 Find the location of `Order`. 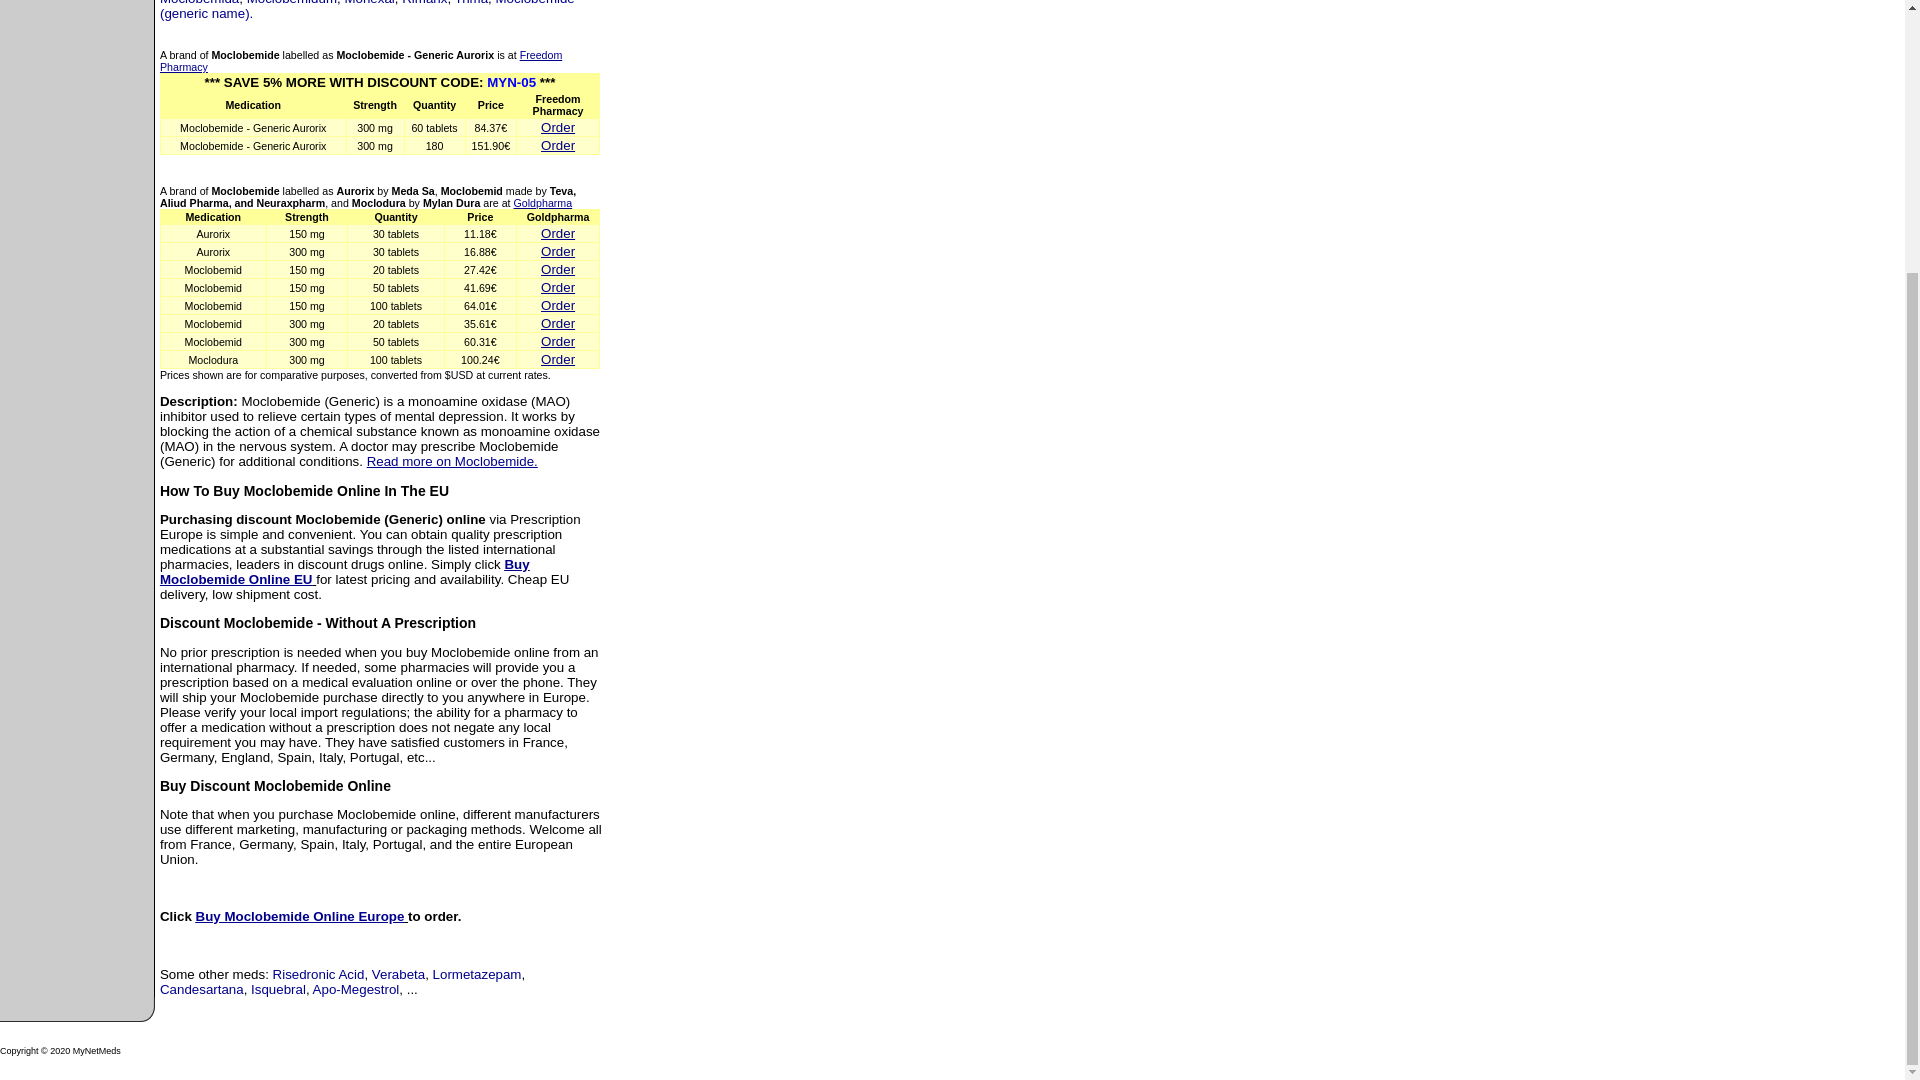

Order is located at coordinates (558, 340).